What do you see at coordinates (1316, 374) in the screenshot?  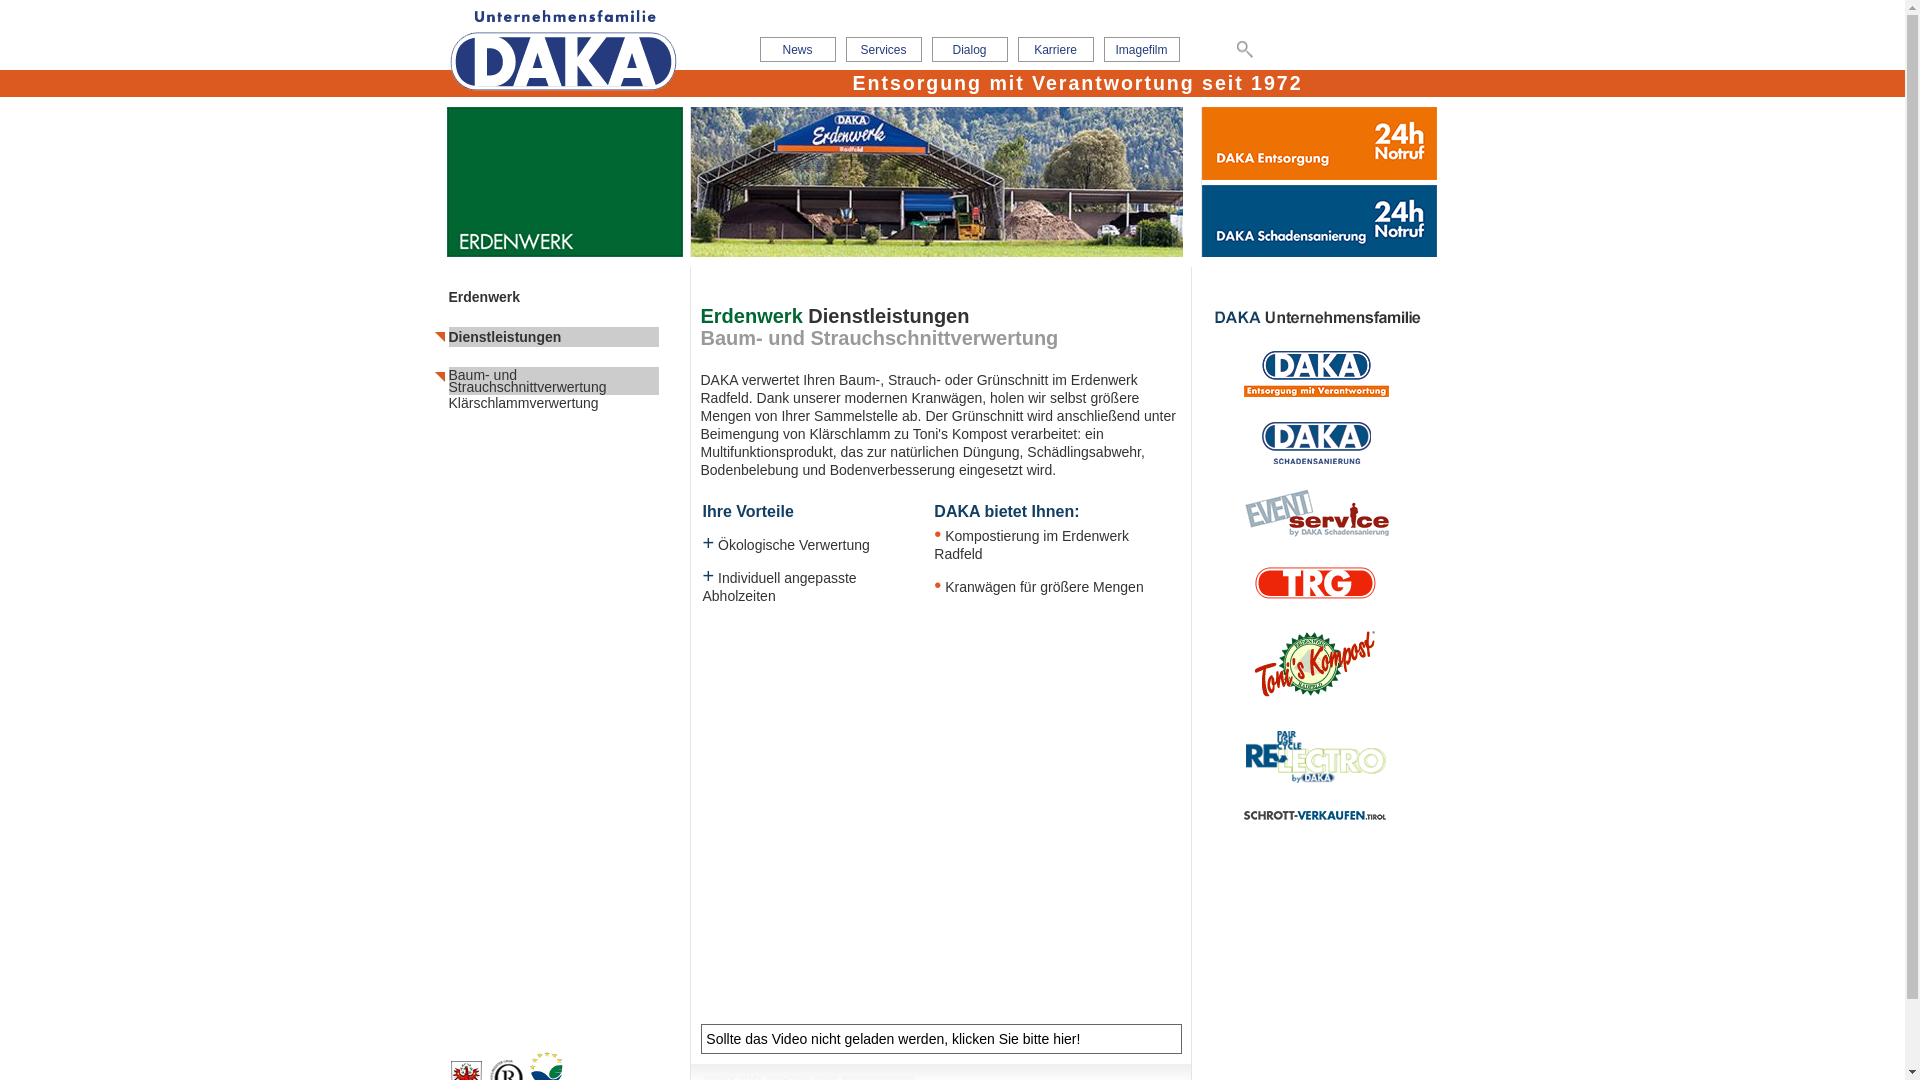 I see `DAKA` at bounding box center [1316, 374].